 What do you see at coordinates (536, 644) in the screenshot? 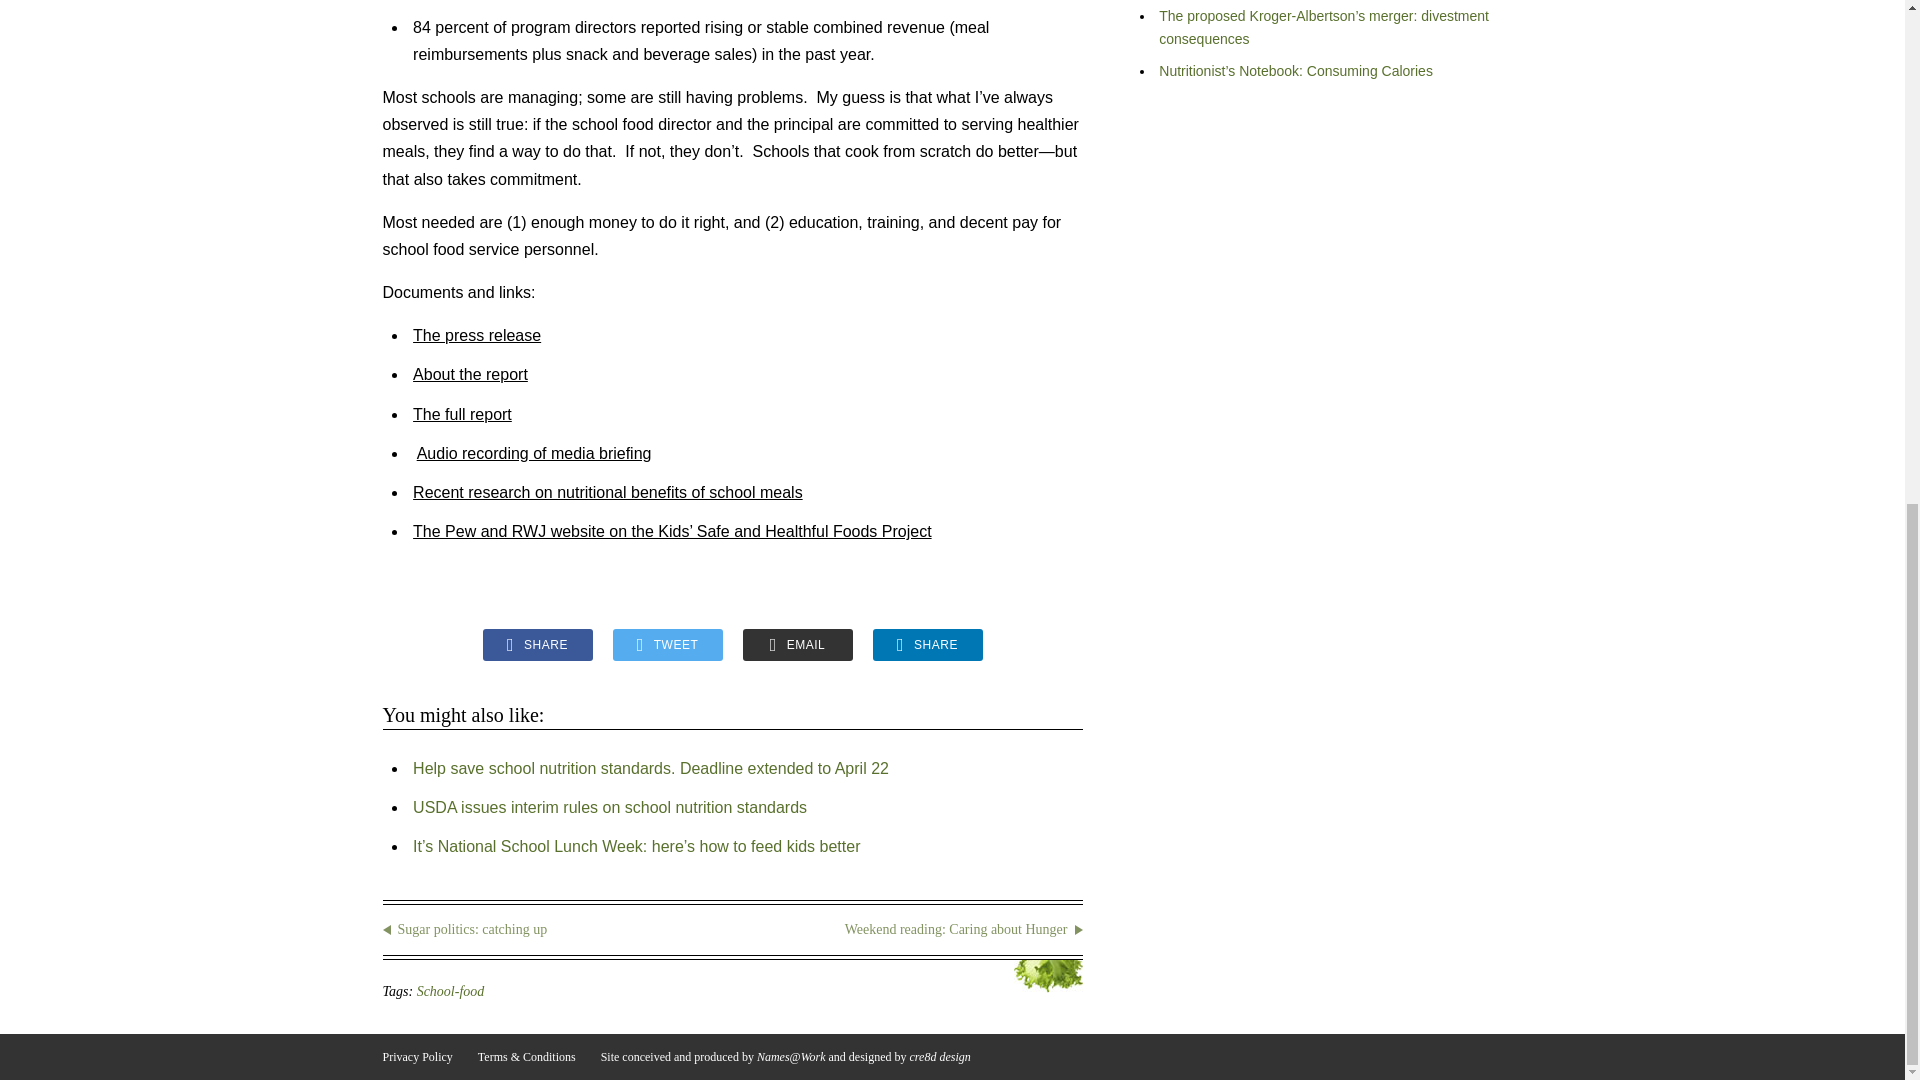
I see `SHARE` at bounding box center [536, 644].